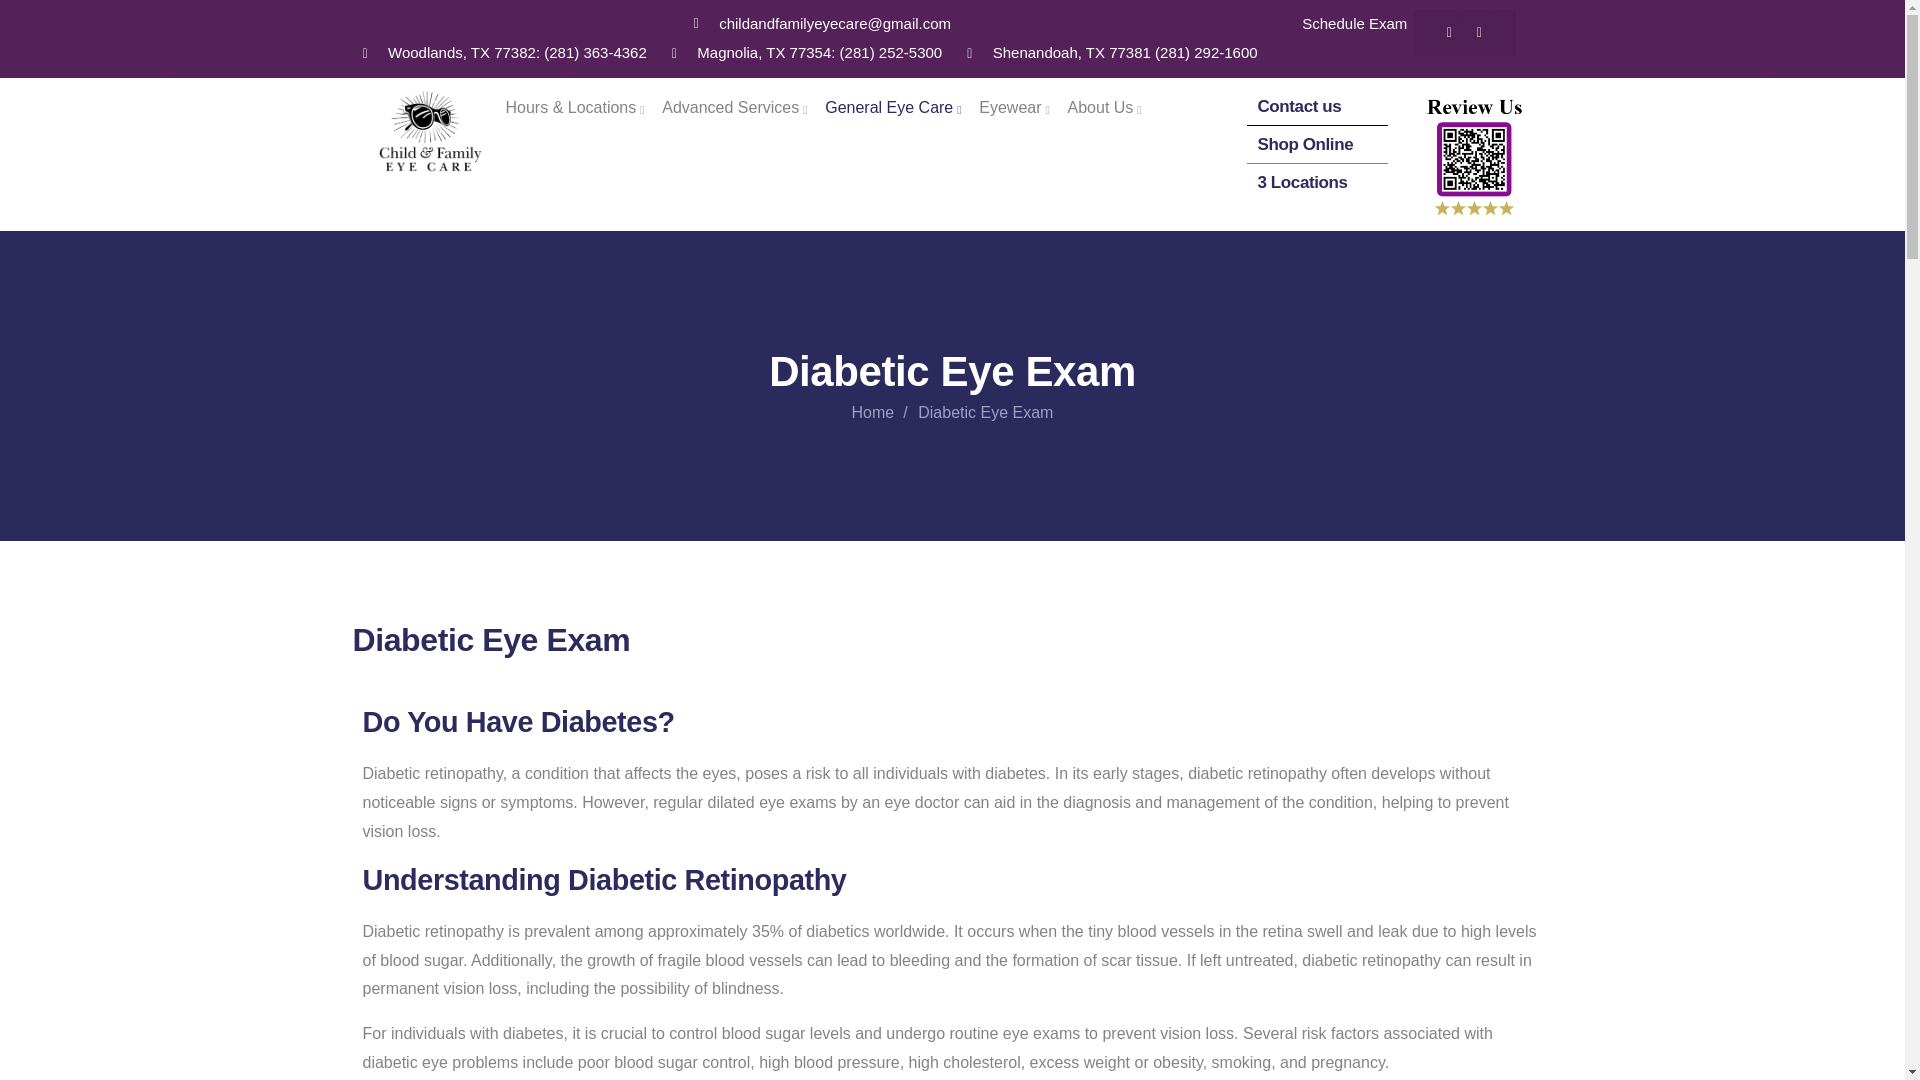 The image size is (1920, 1080). I want to click on Shop Online, so click(1305, 144).